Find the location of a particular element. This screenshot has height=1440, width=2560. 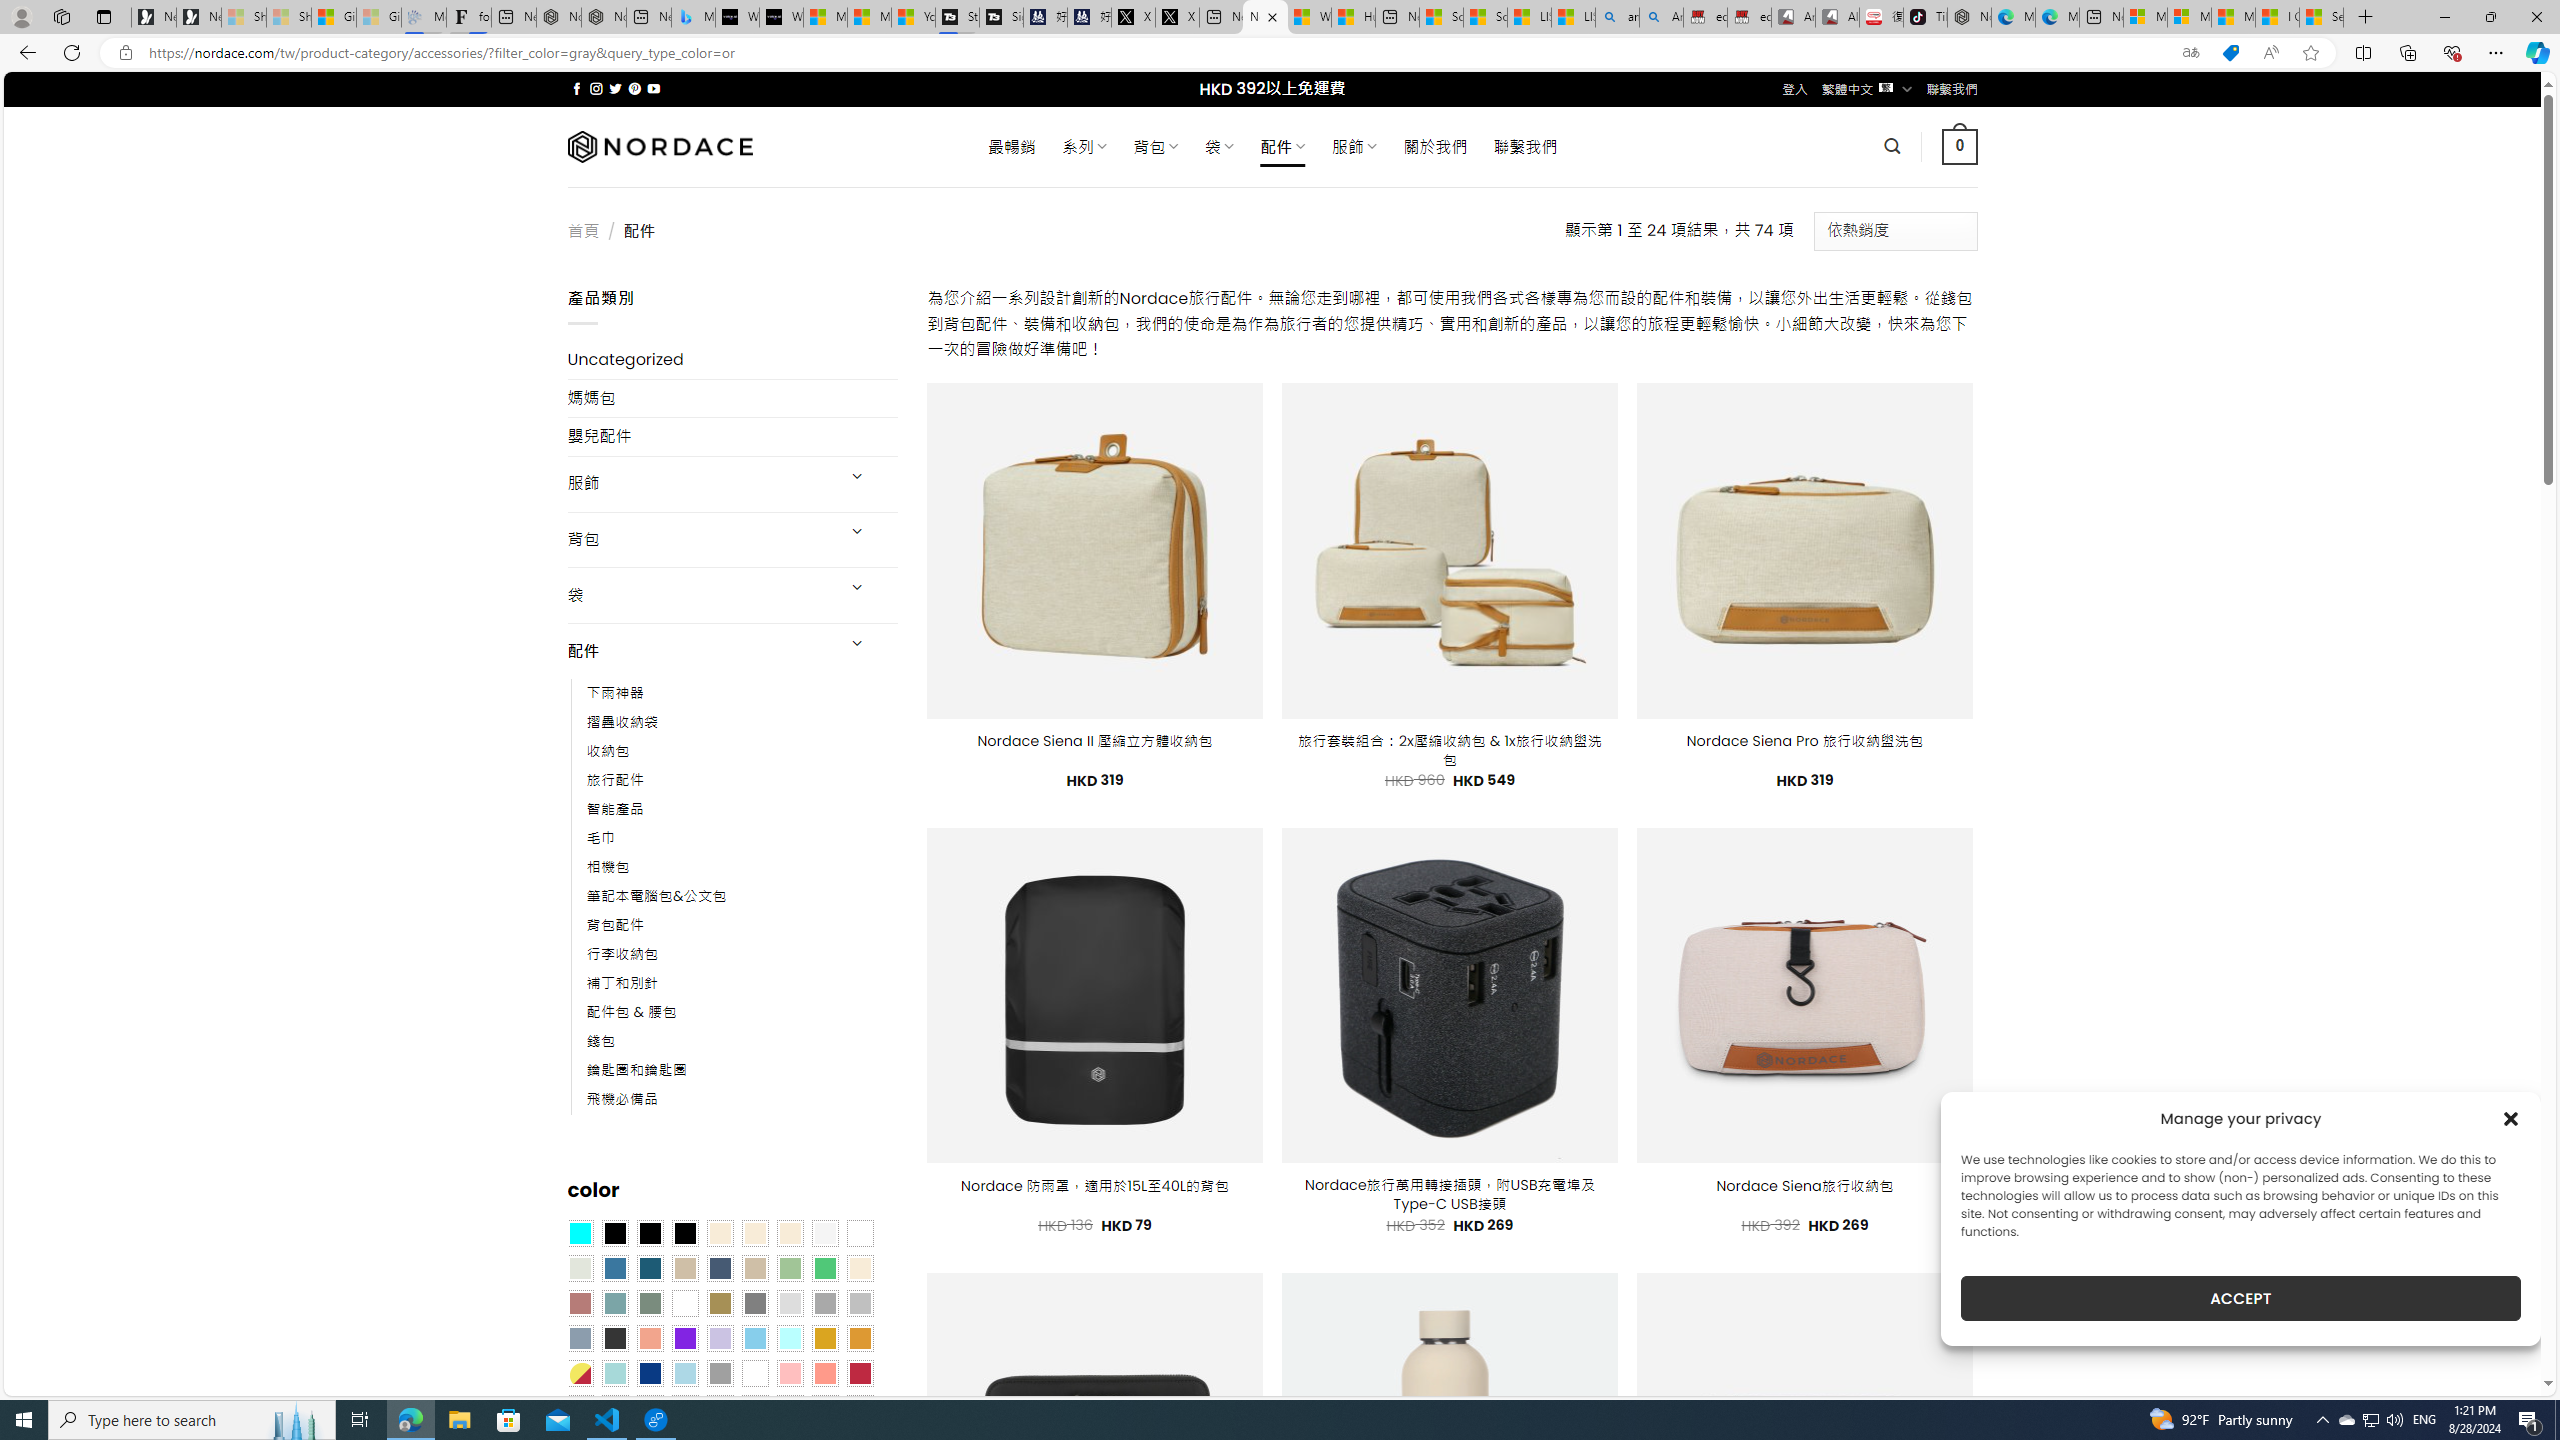

All Cubot phones is located at coordinates (1838, 17).